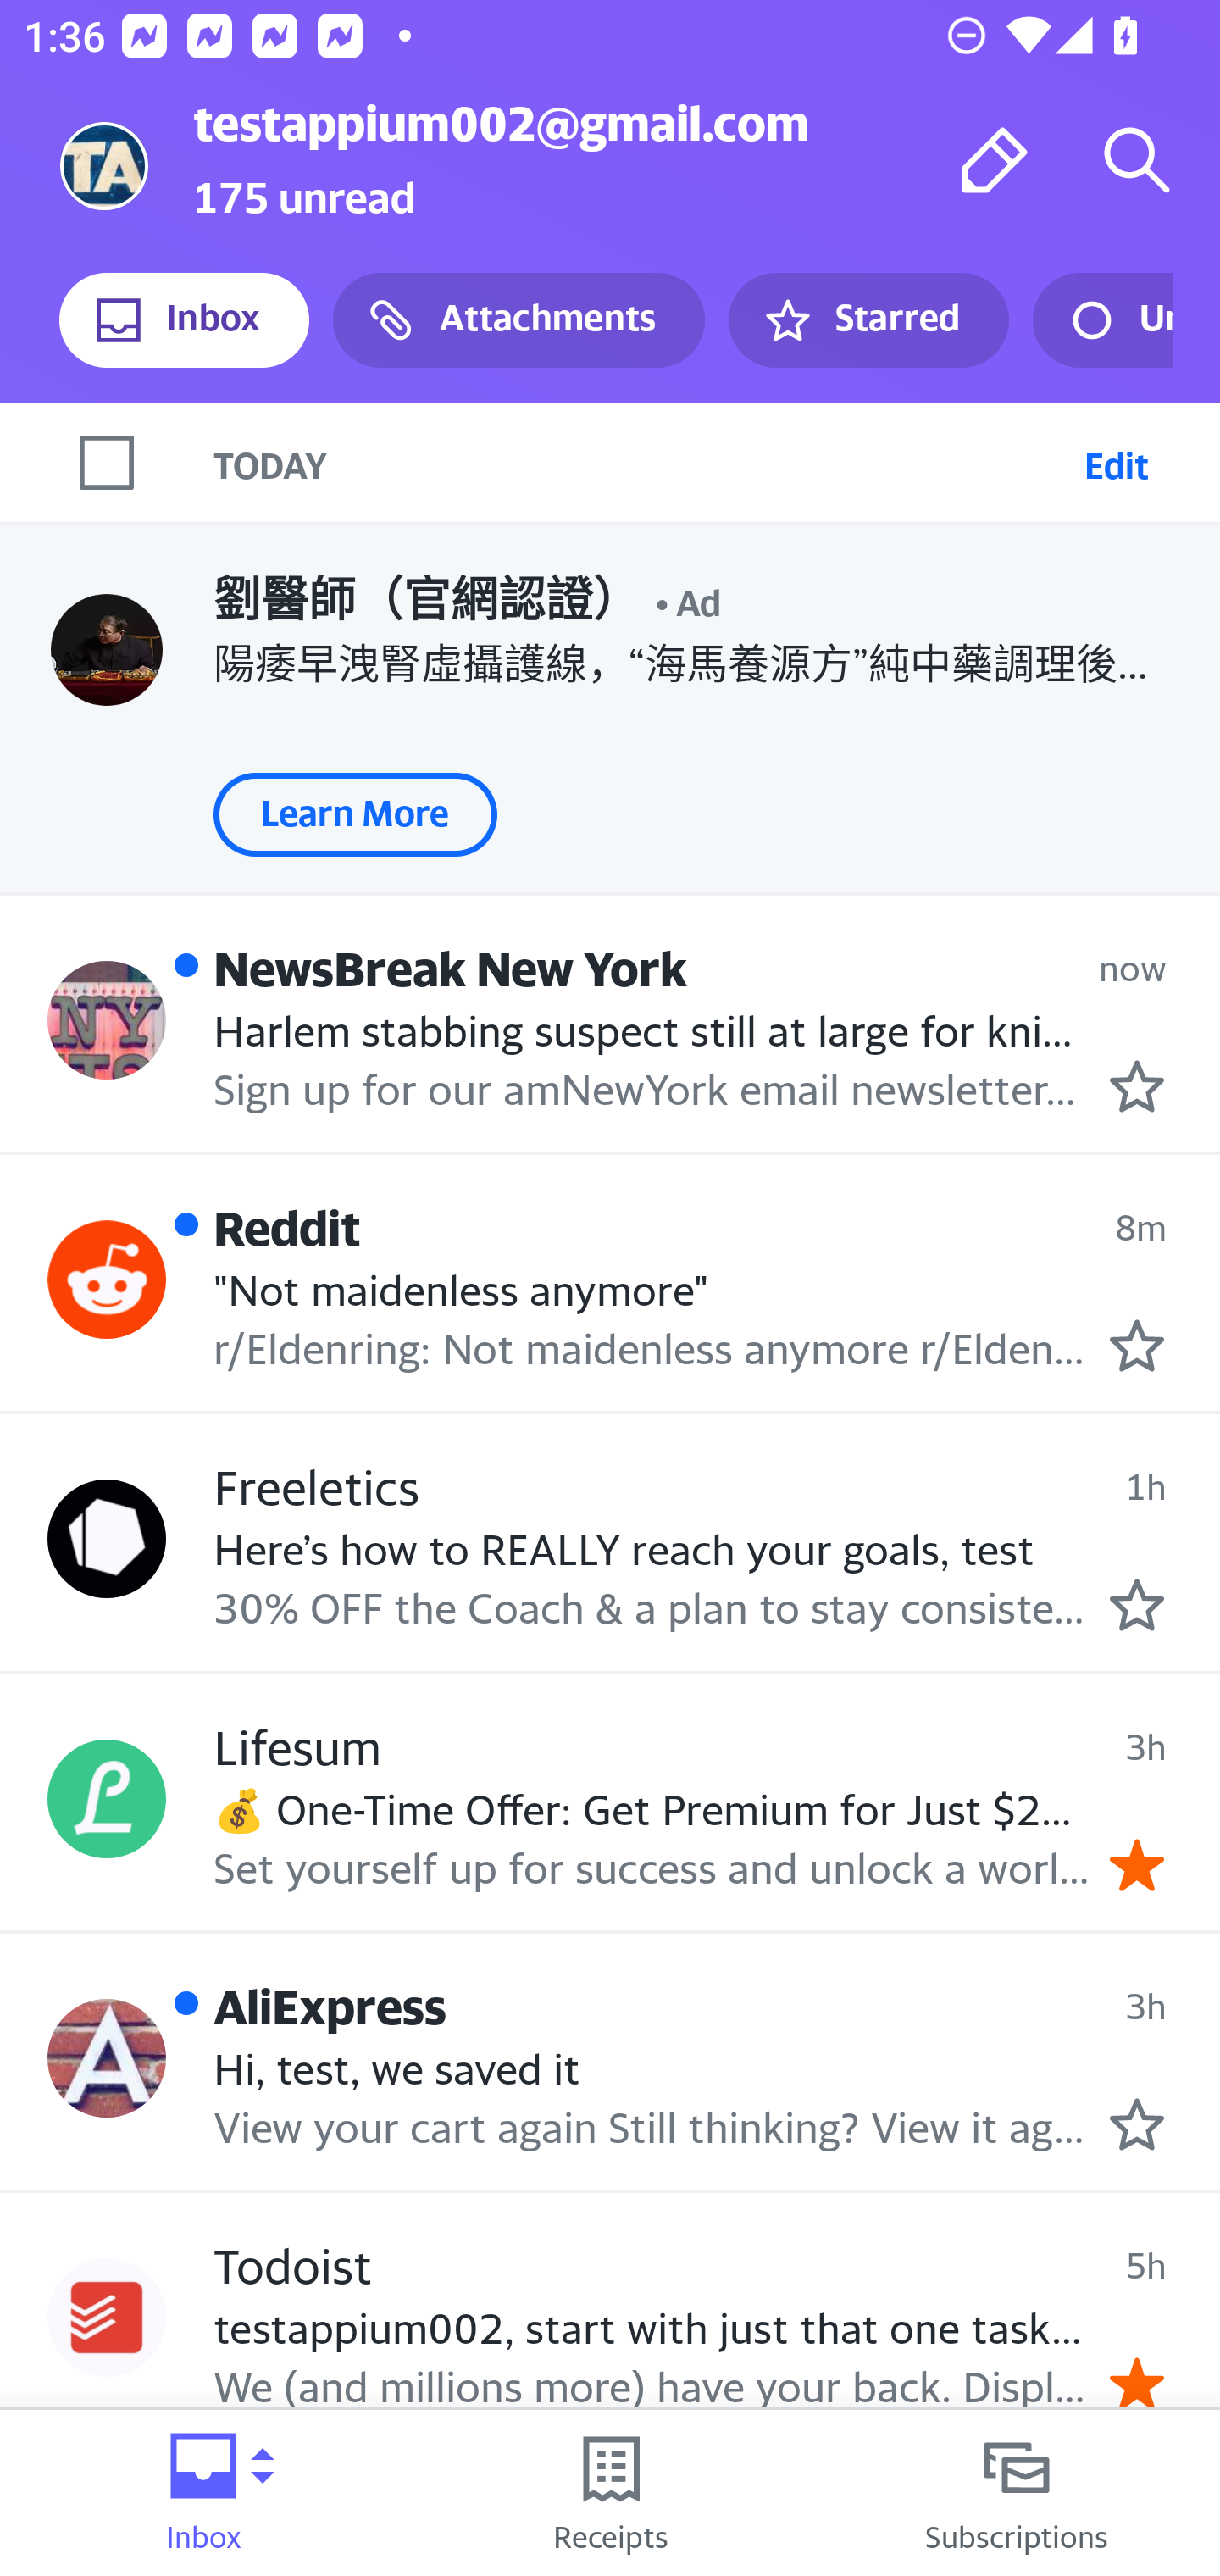 The width and height of the screenshot is (1220, 2576). I want to click on Profile
Reddit, so click(107, 1280).